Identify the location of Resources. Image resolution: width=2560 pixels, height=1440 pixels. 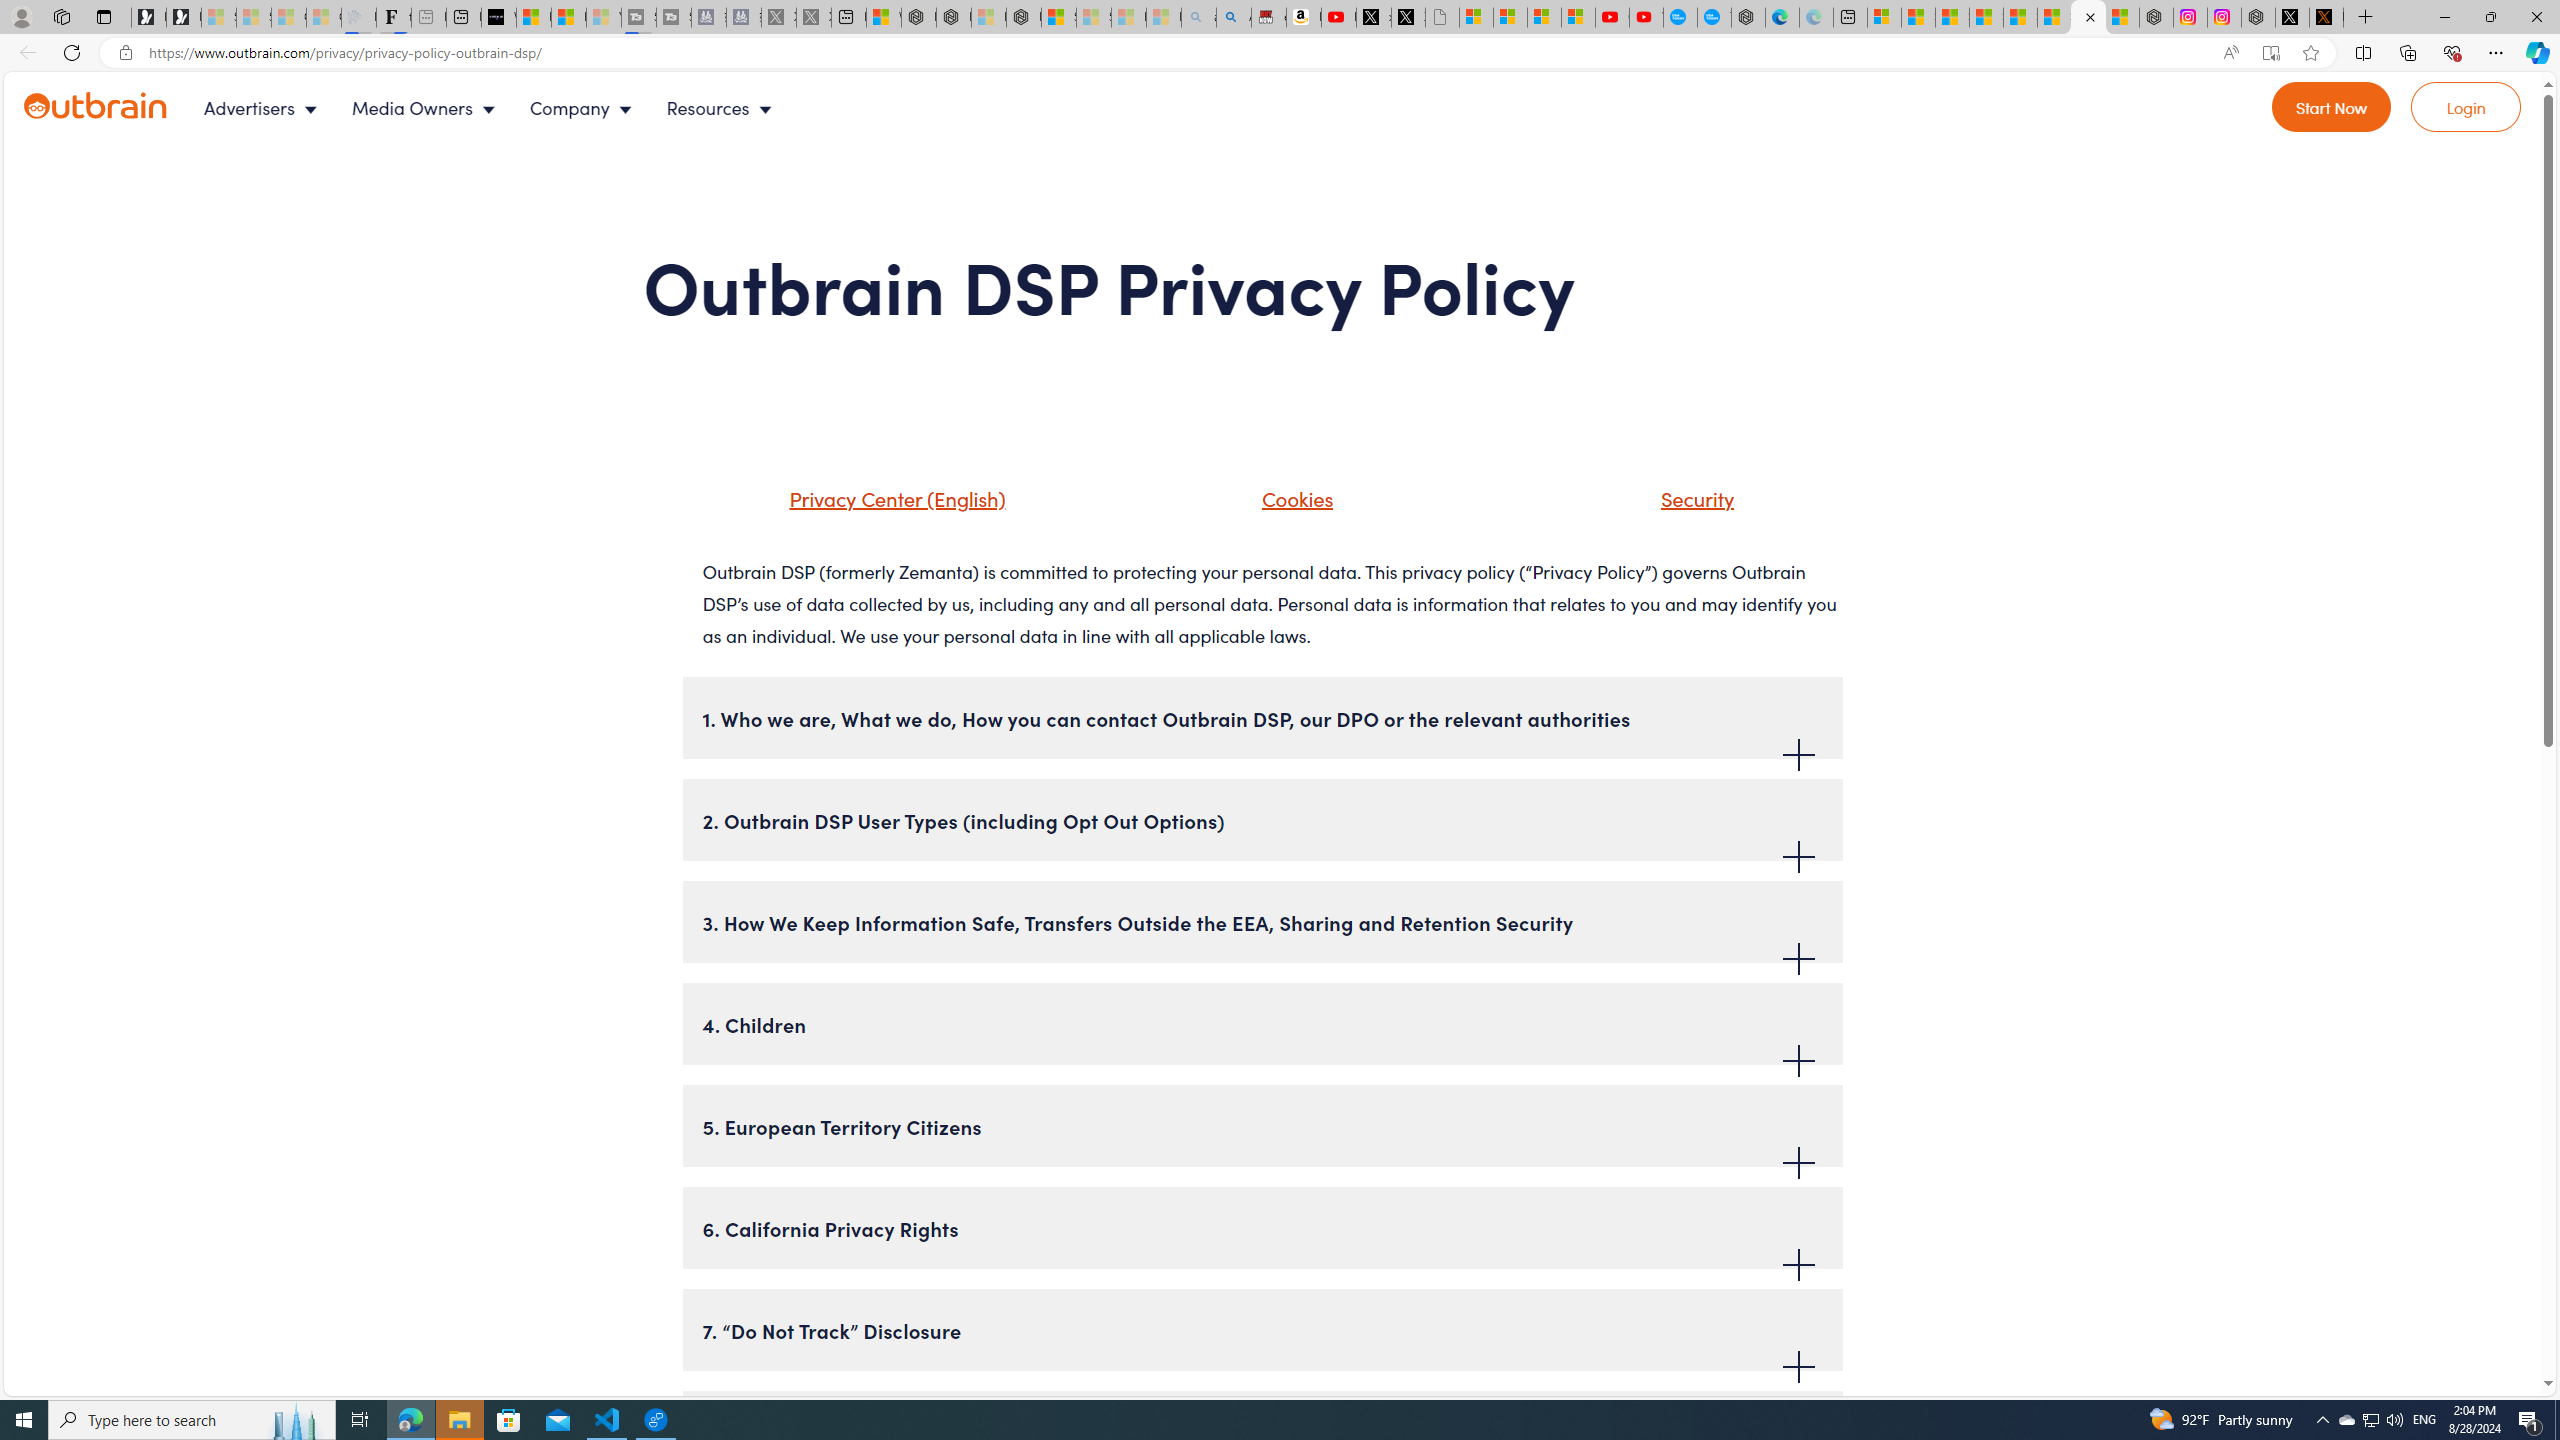
(722, 108).